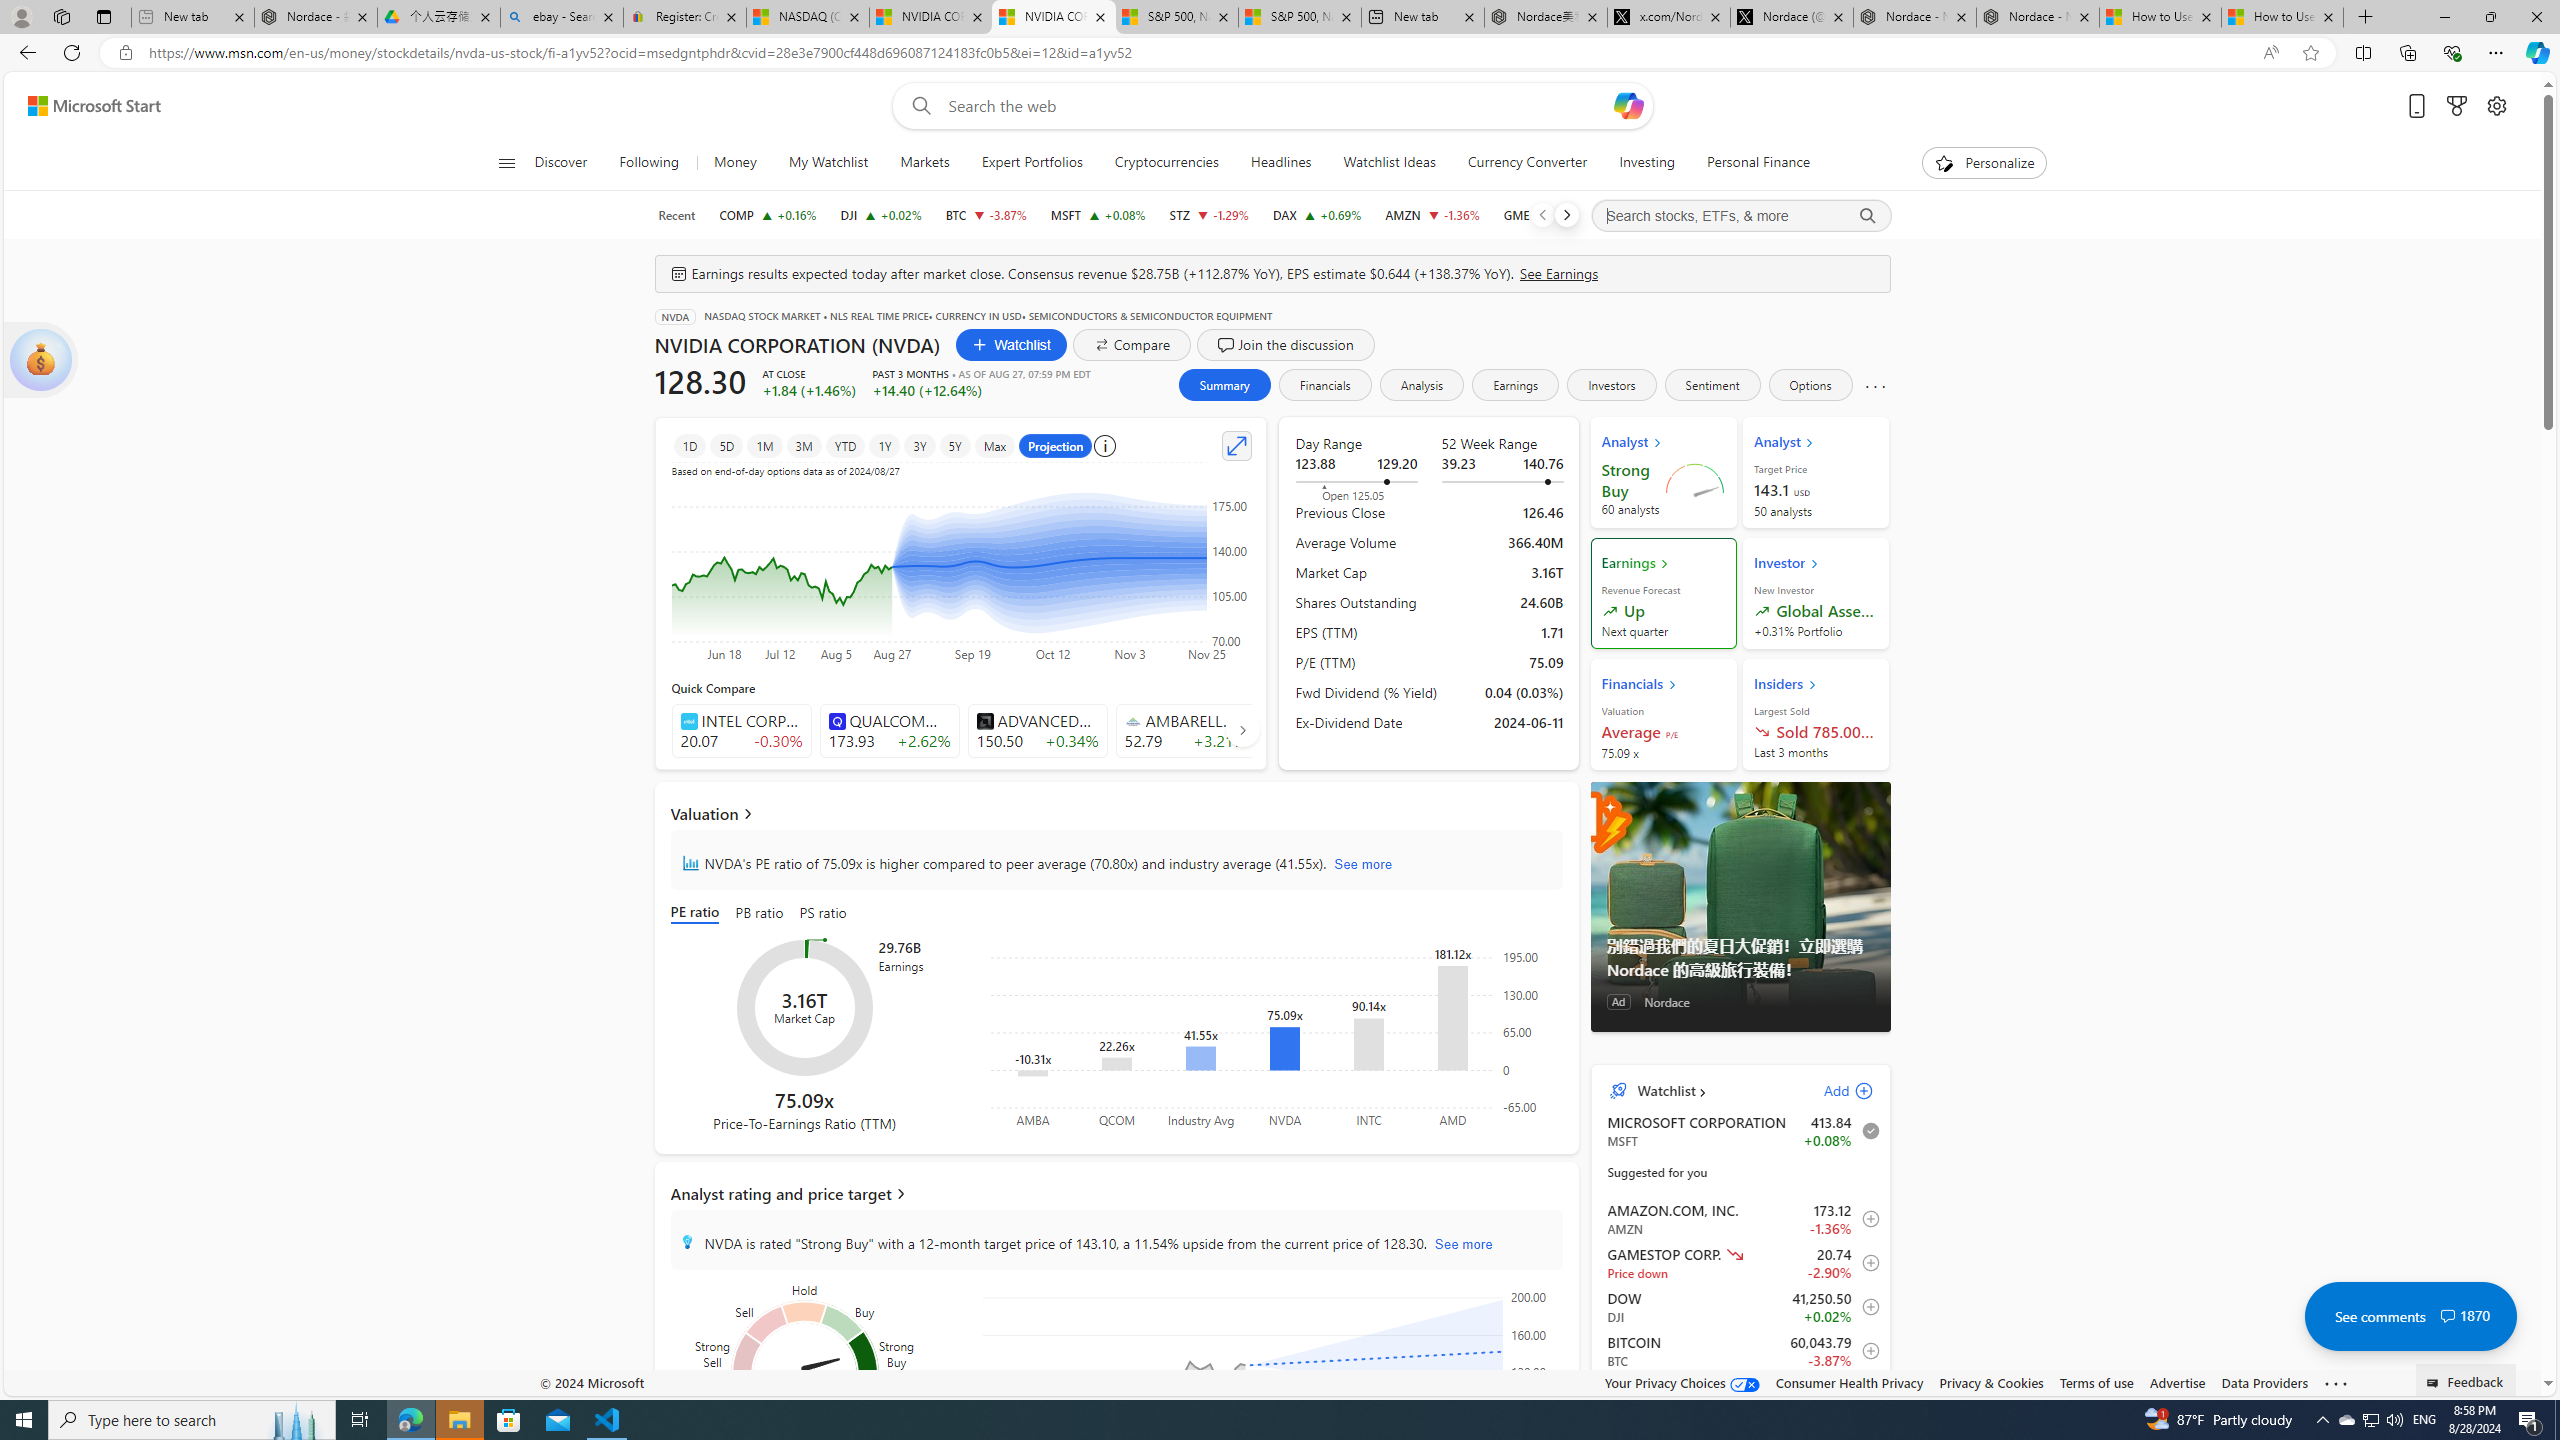 This screenshot has height=1440, width=2560. Describe the element at coordinates (884, 445) in the screenshot. I see `1Y` at that location.